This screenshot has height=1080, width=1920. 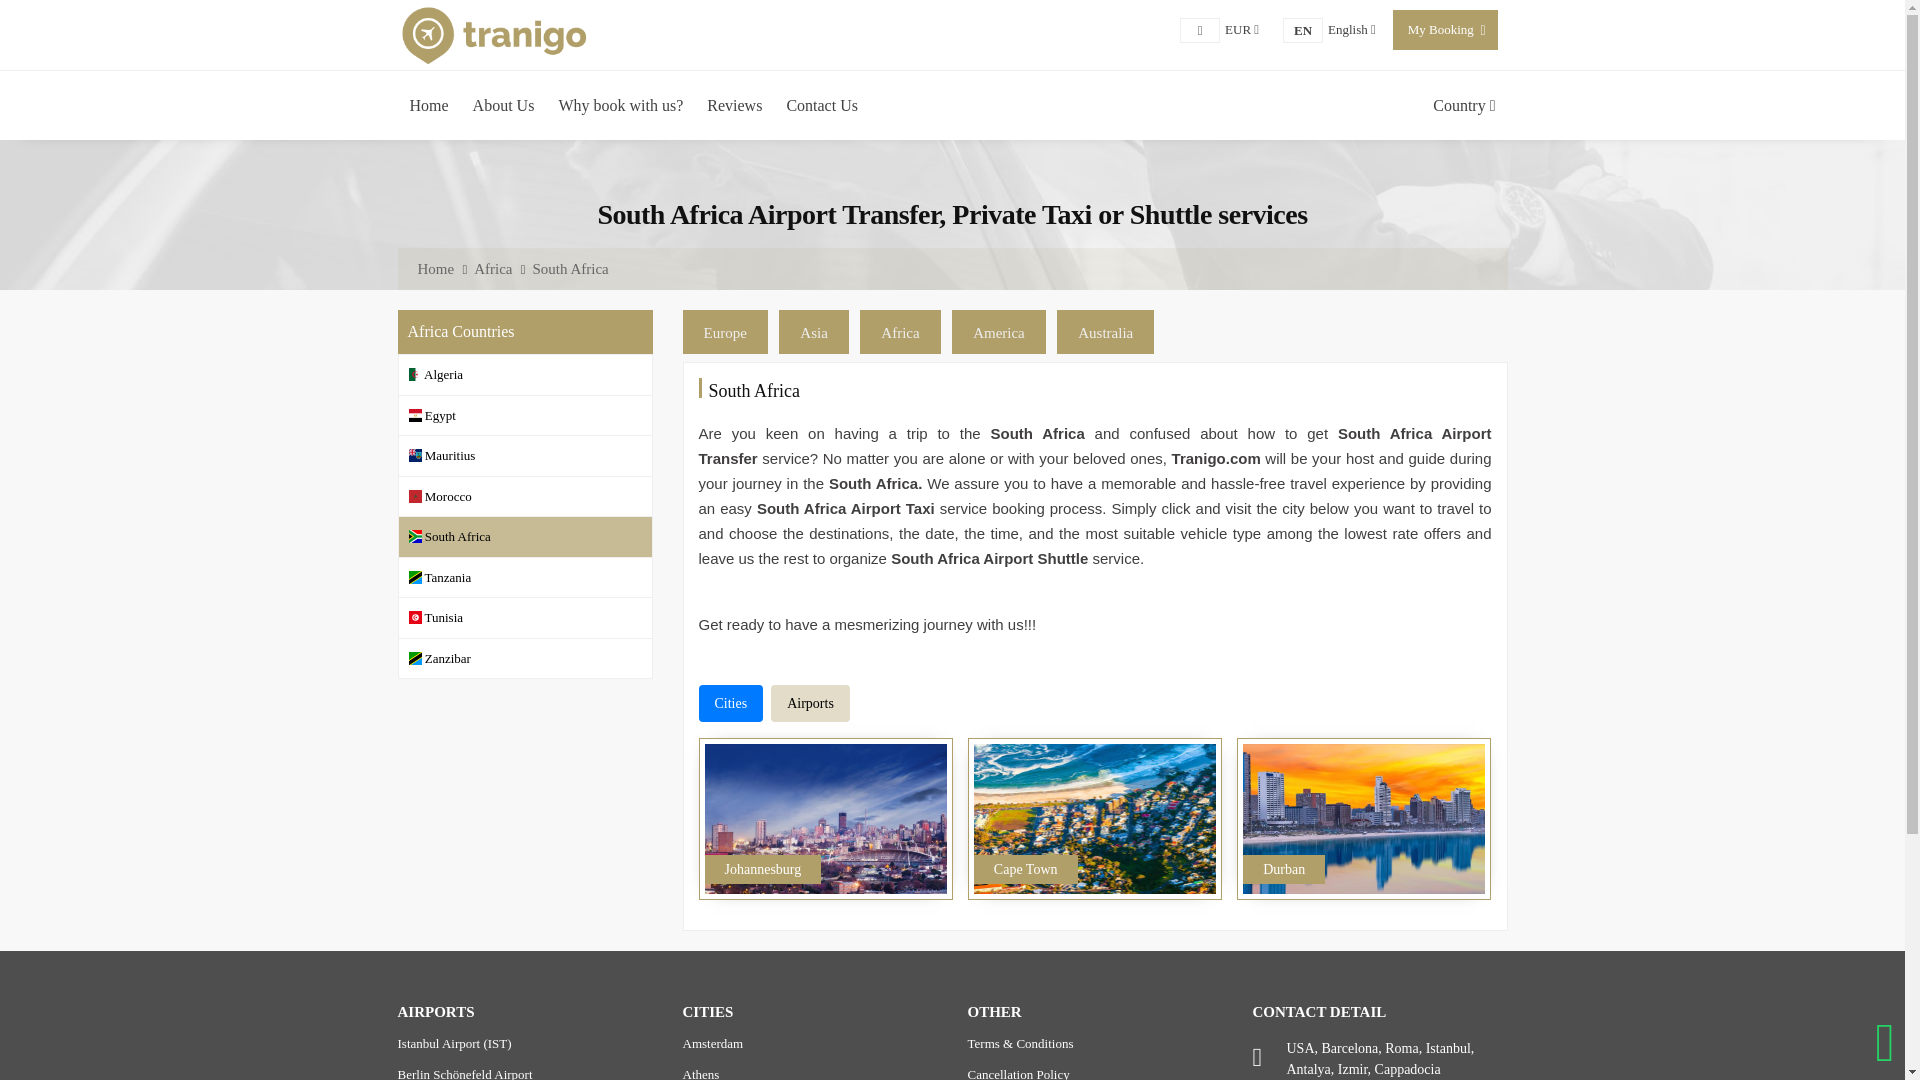 What do you see at coordinates (1440, 28) in the screenshot?
I see `EUR` at bounding box center [1440, 28].